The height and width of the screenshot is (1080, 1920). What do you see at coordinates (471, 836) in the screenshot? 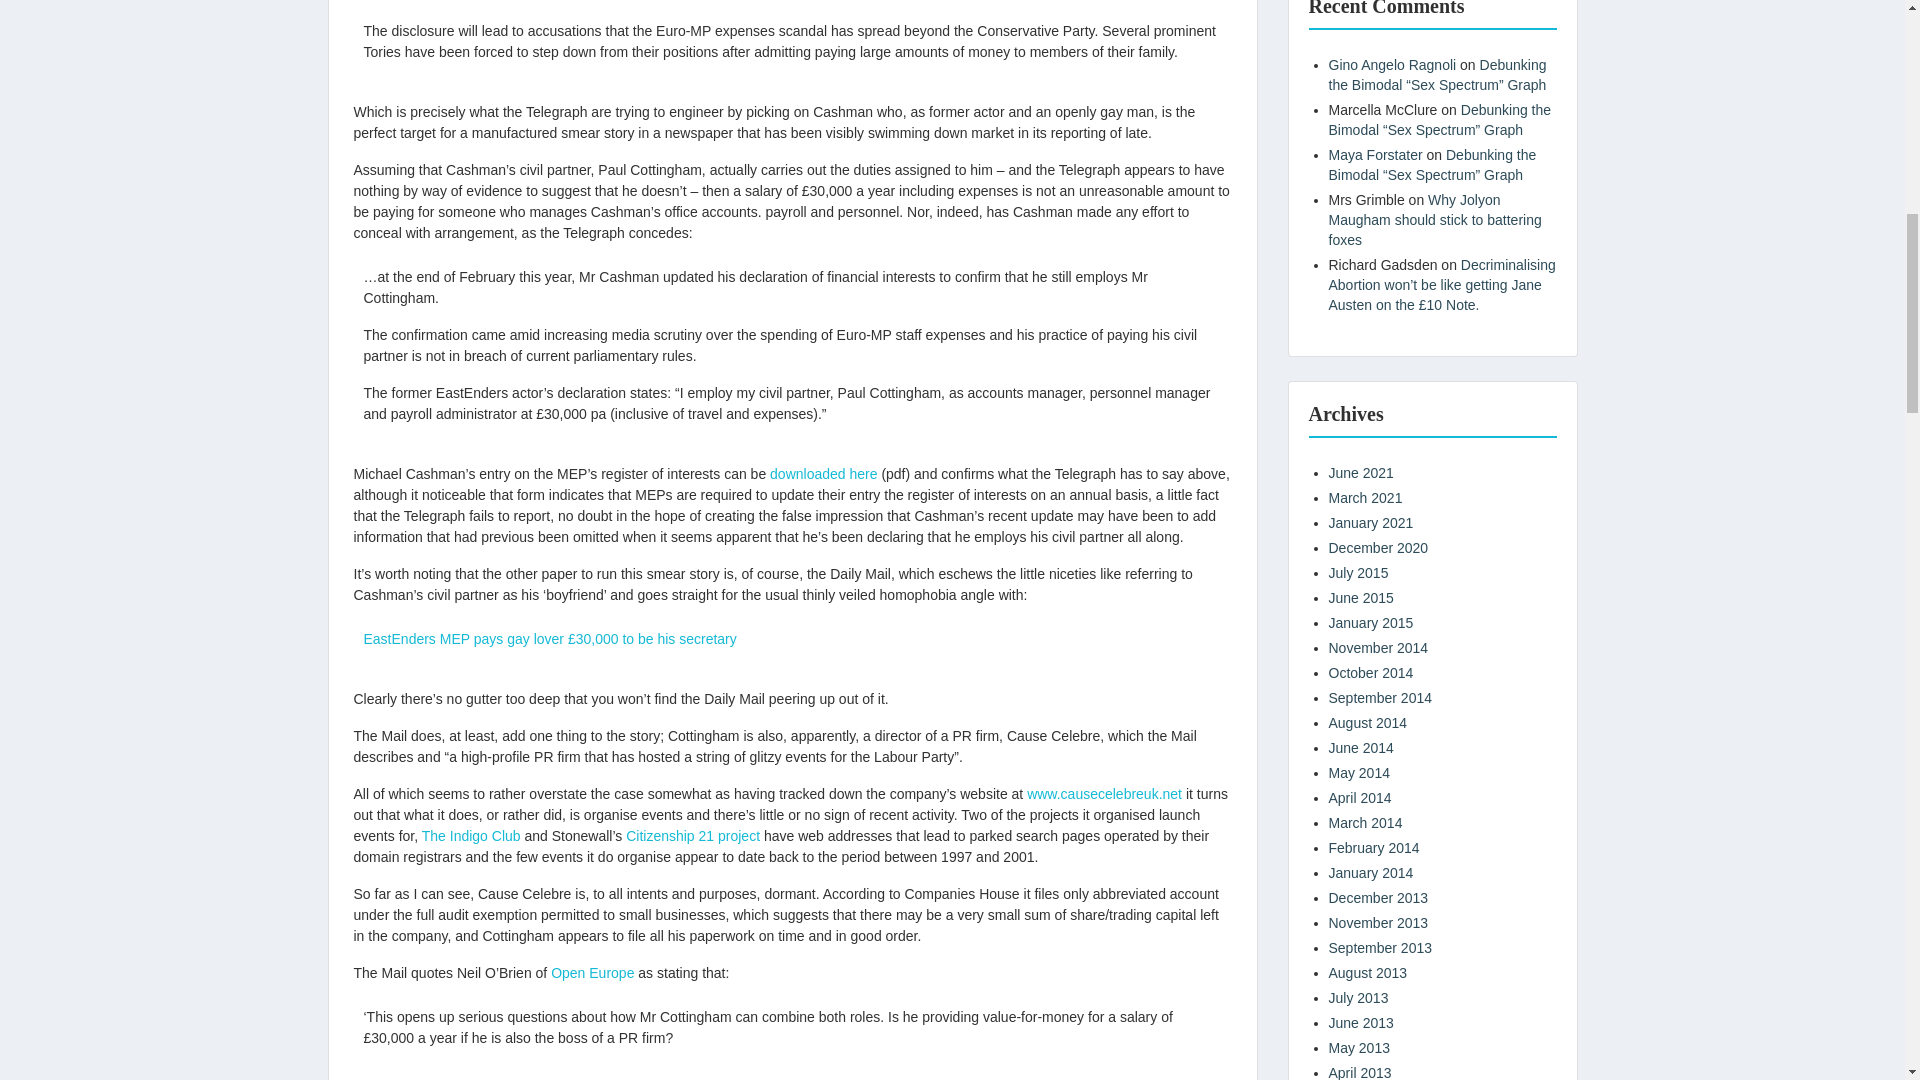
I see `The Indigo Club` at bounding box center [471, 836].